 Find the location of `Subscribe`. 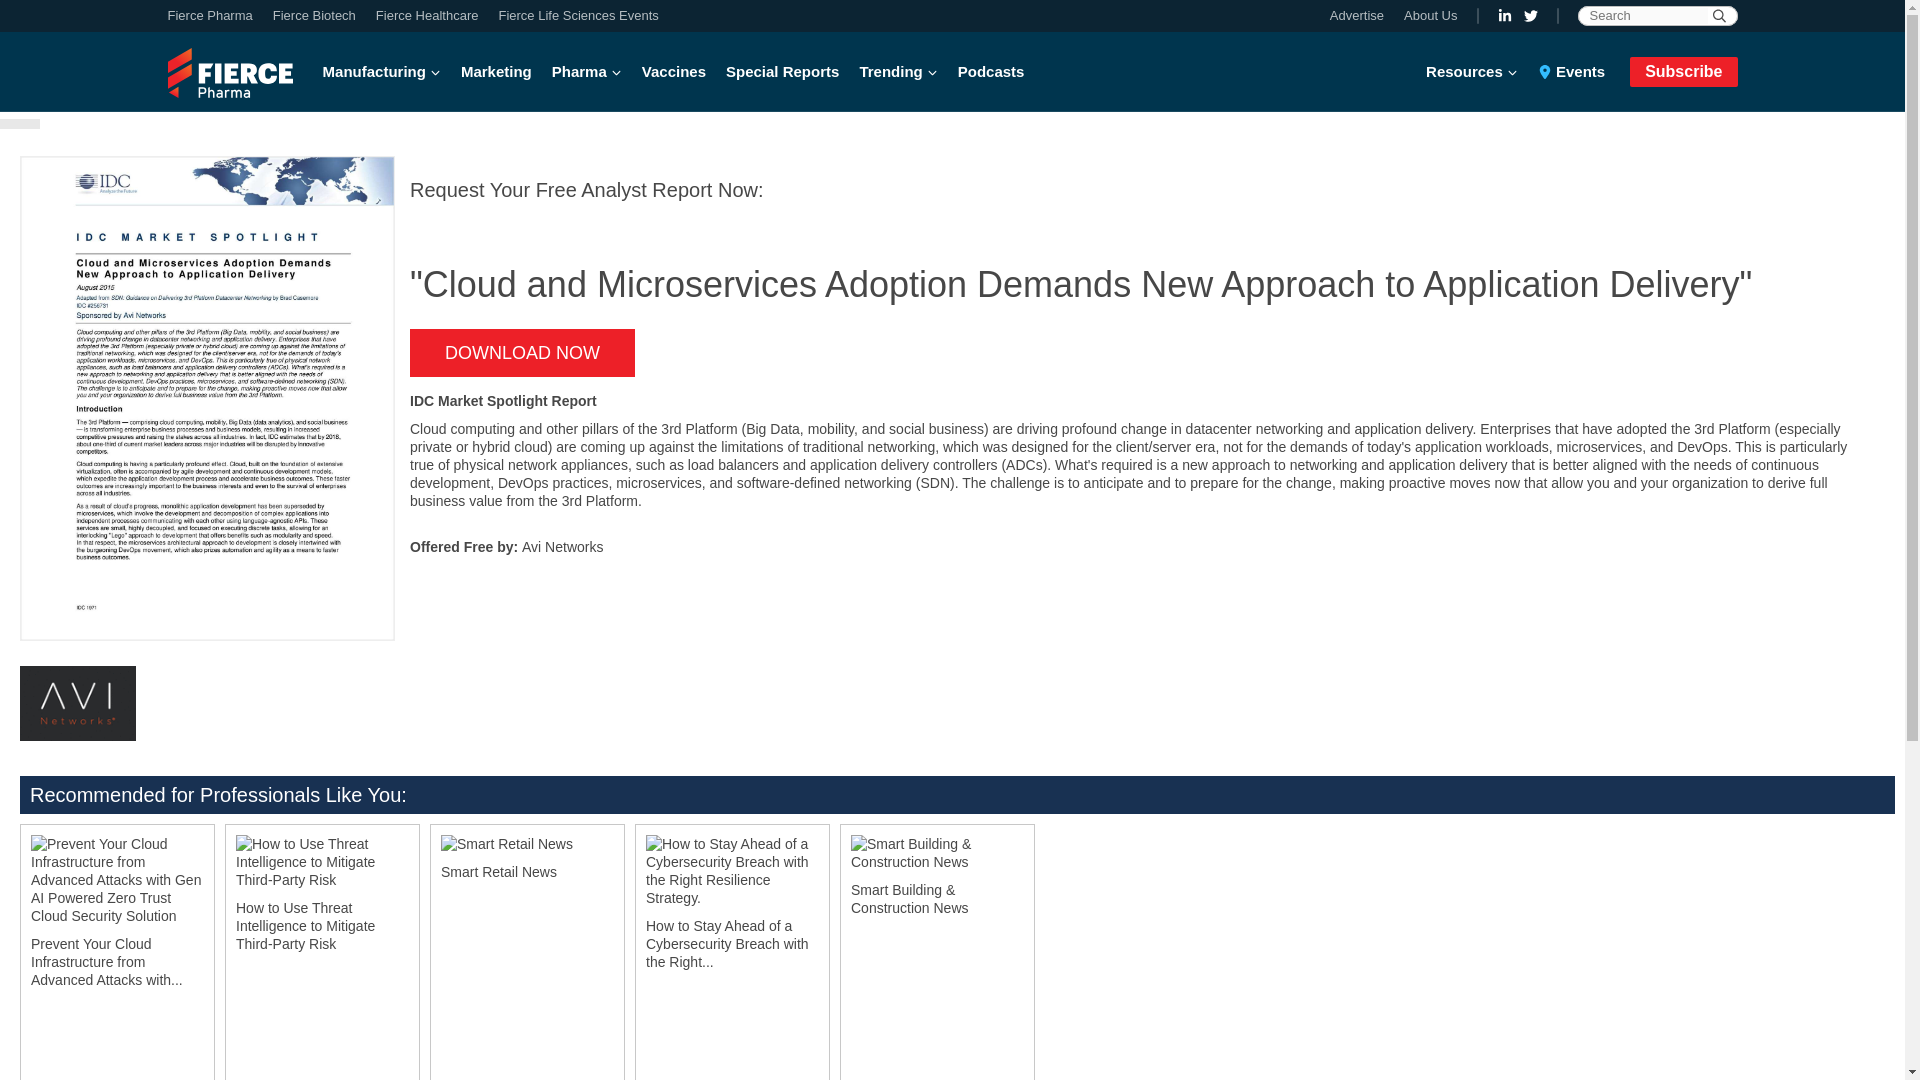

Subscribe is located at coordinates (1684, 71).